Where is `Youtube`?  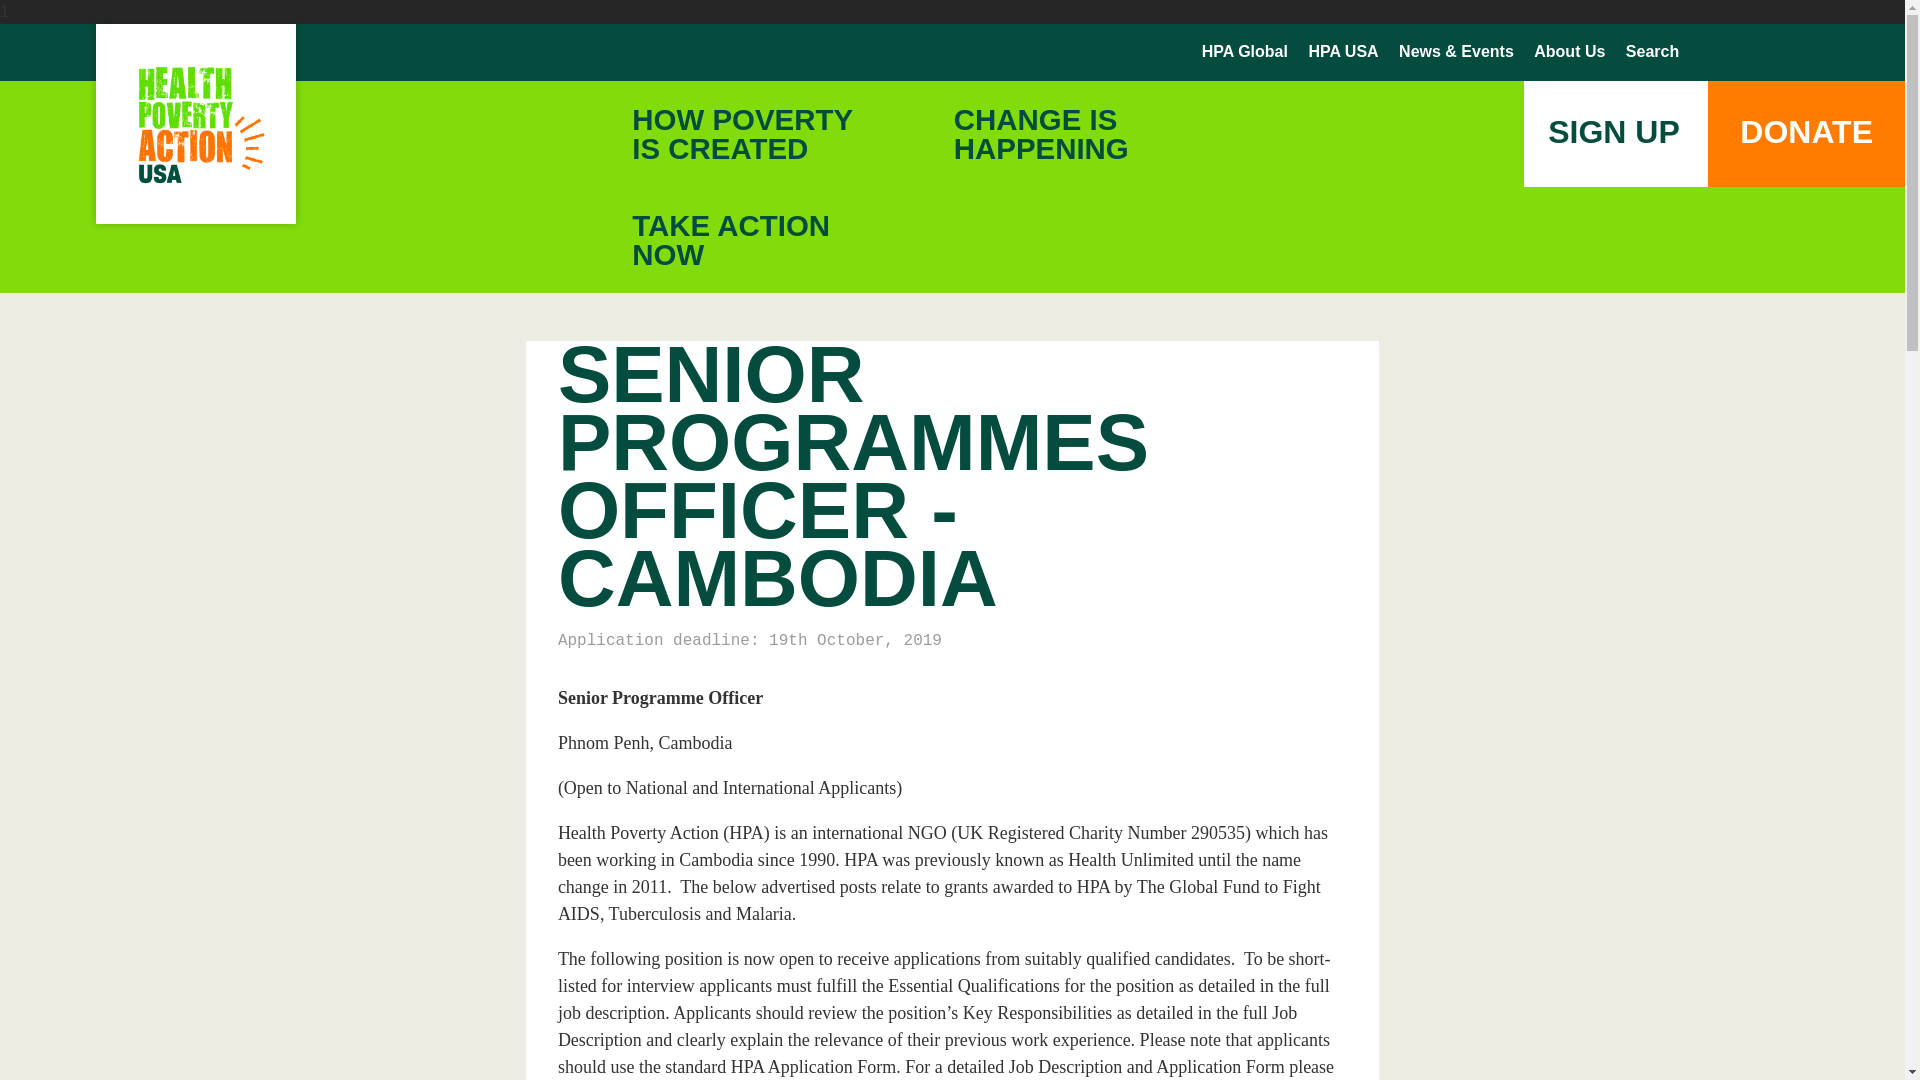 Youtube is located at coordinates (1342, 52).